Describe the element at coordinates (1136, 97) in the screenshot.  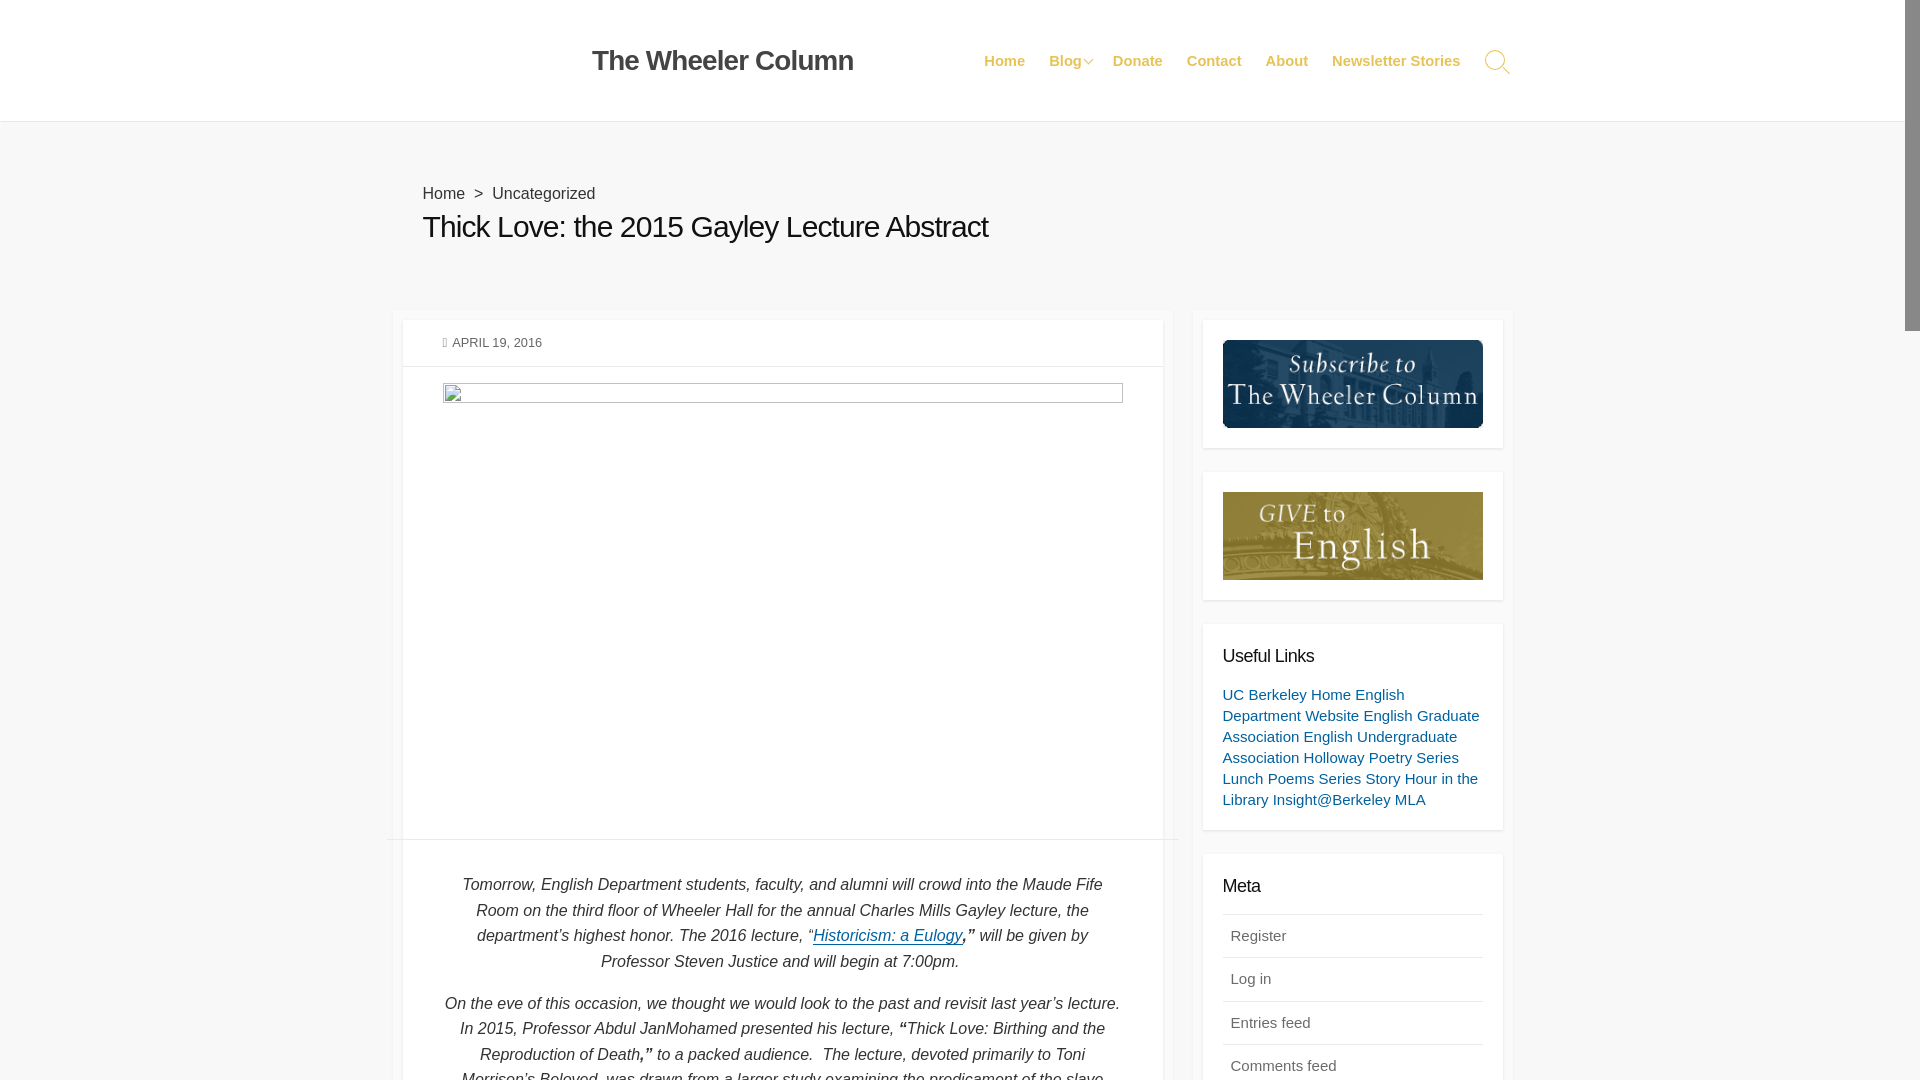
I see `General` at that location.